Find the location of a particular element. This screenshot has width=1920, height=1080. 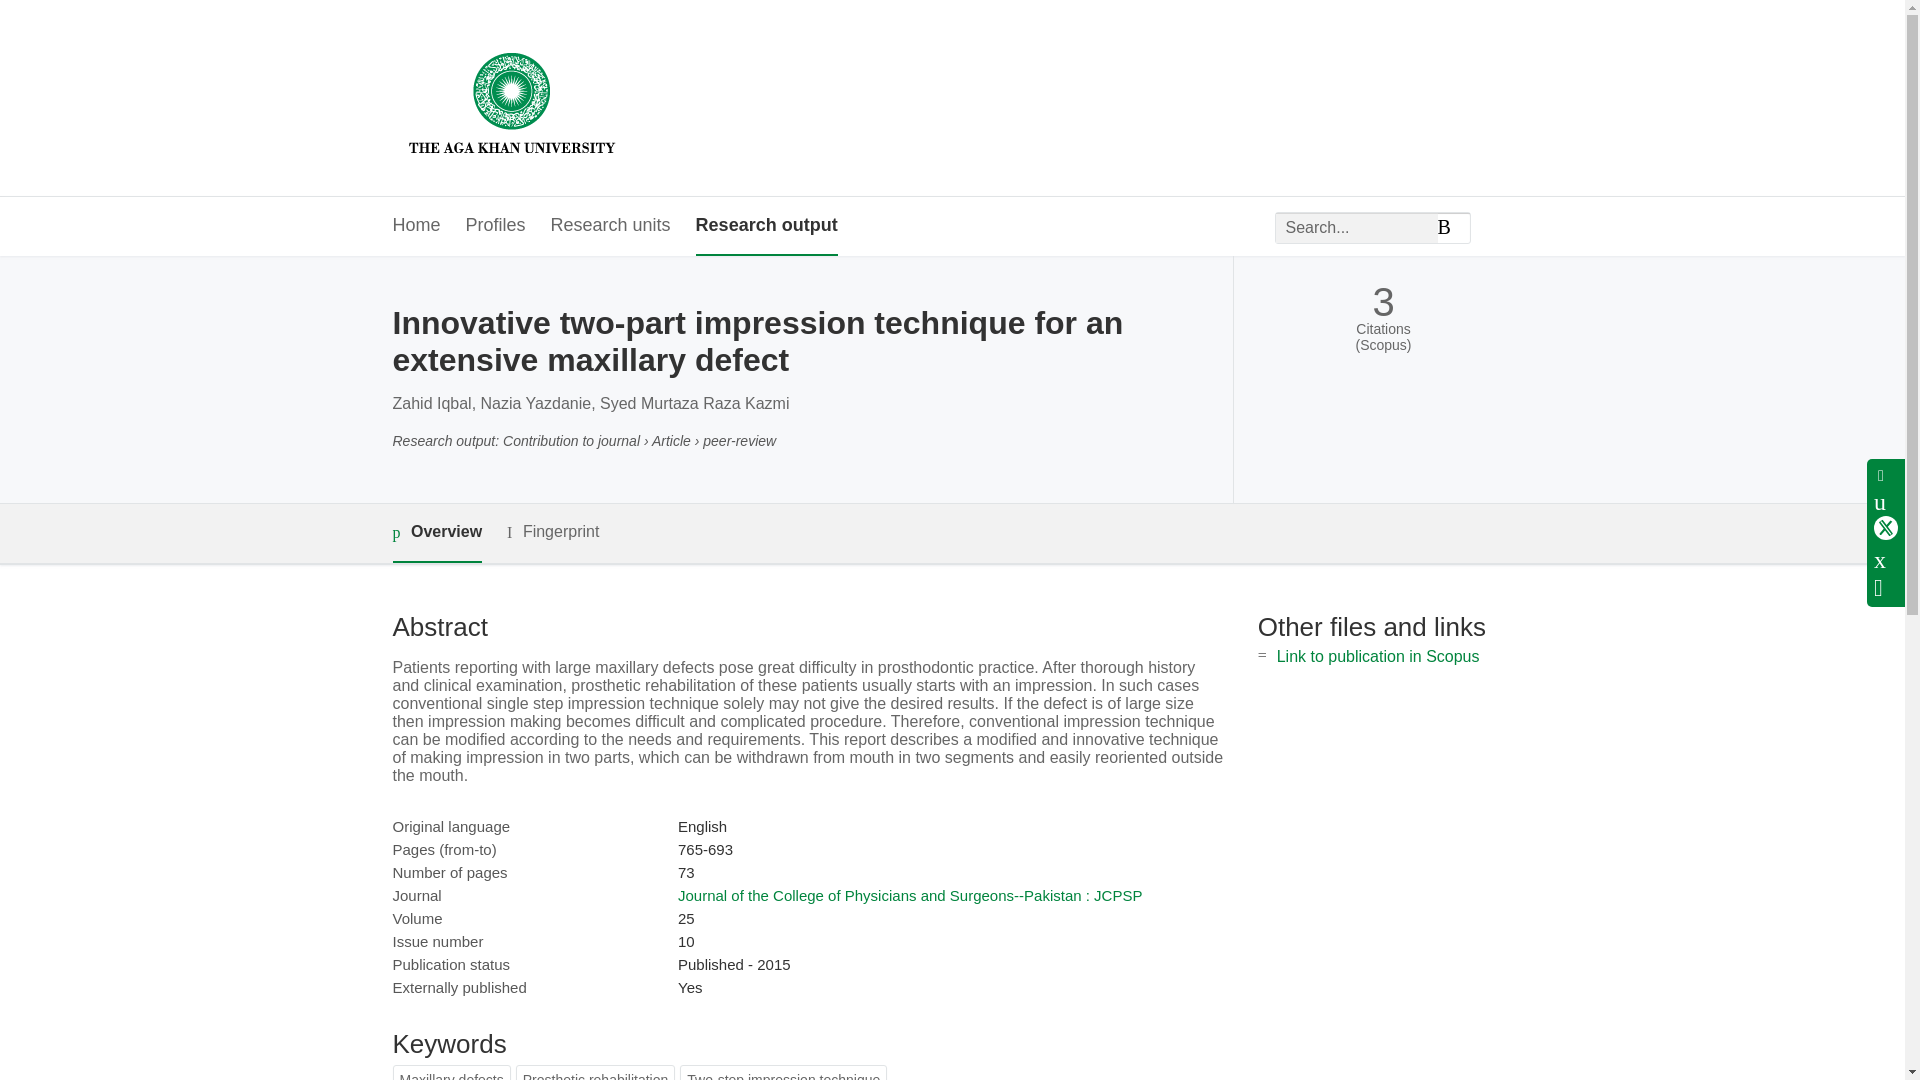

Research output is located at coordinates (766, 226).